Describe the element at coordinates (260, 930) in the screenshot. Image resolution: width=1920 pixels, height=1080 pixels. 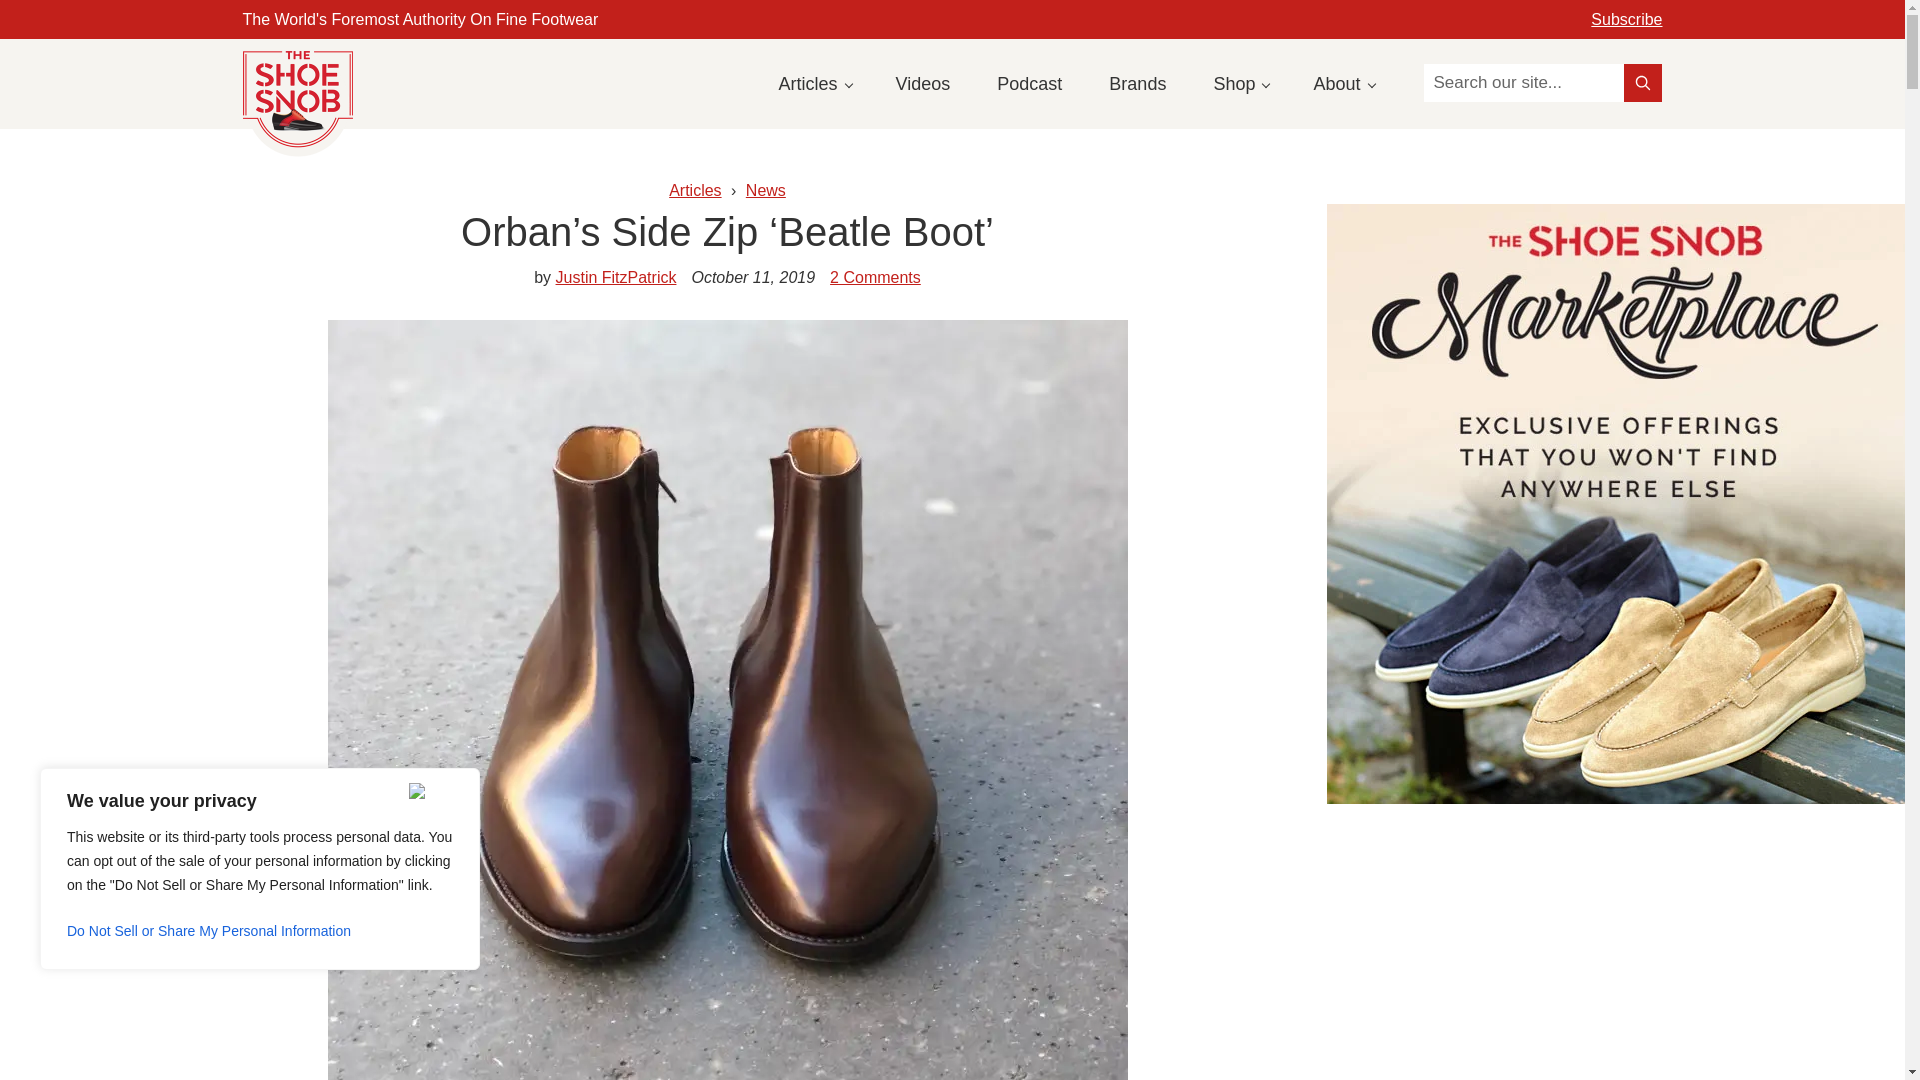
I see `Do Not Sell or Share My Personal Information` at that location.